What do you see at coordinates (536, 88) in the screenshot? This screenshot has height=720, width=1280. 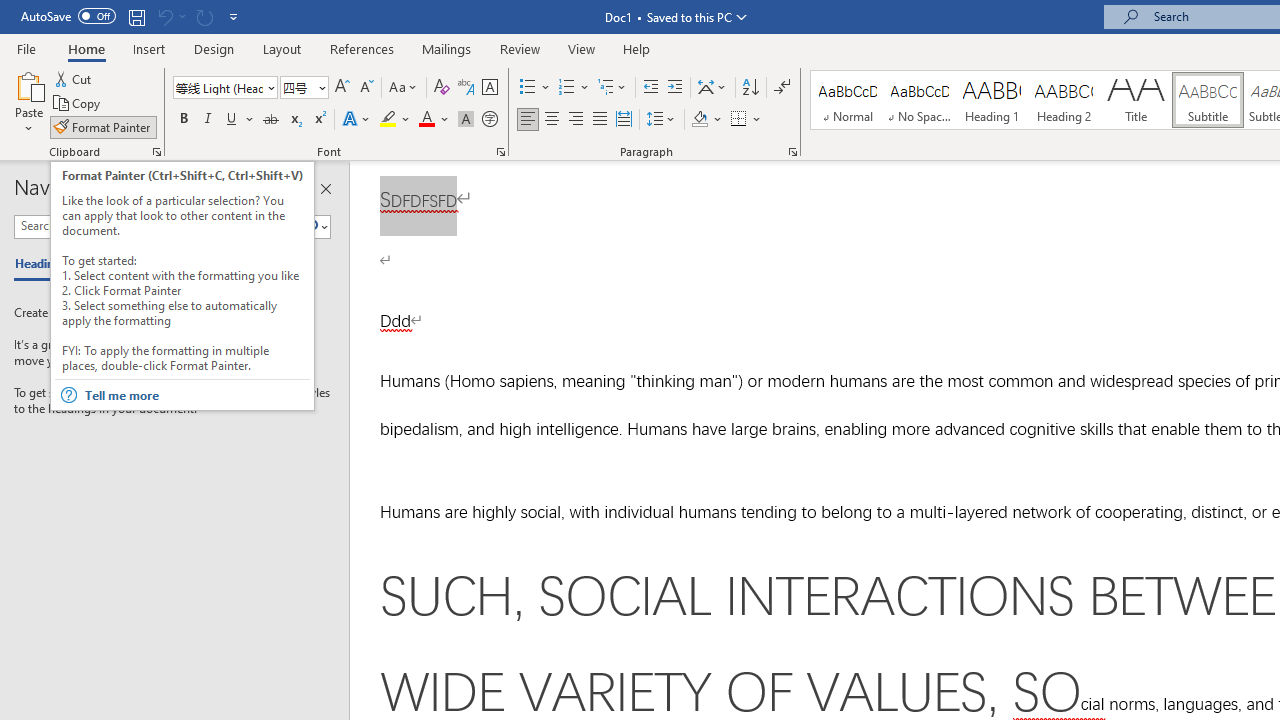 I see `Bullets` at bounding box center [536, 88].